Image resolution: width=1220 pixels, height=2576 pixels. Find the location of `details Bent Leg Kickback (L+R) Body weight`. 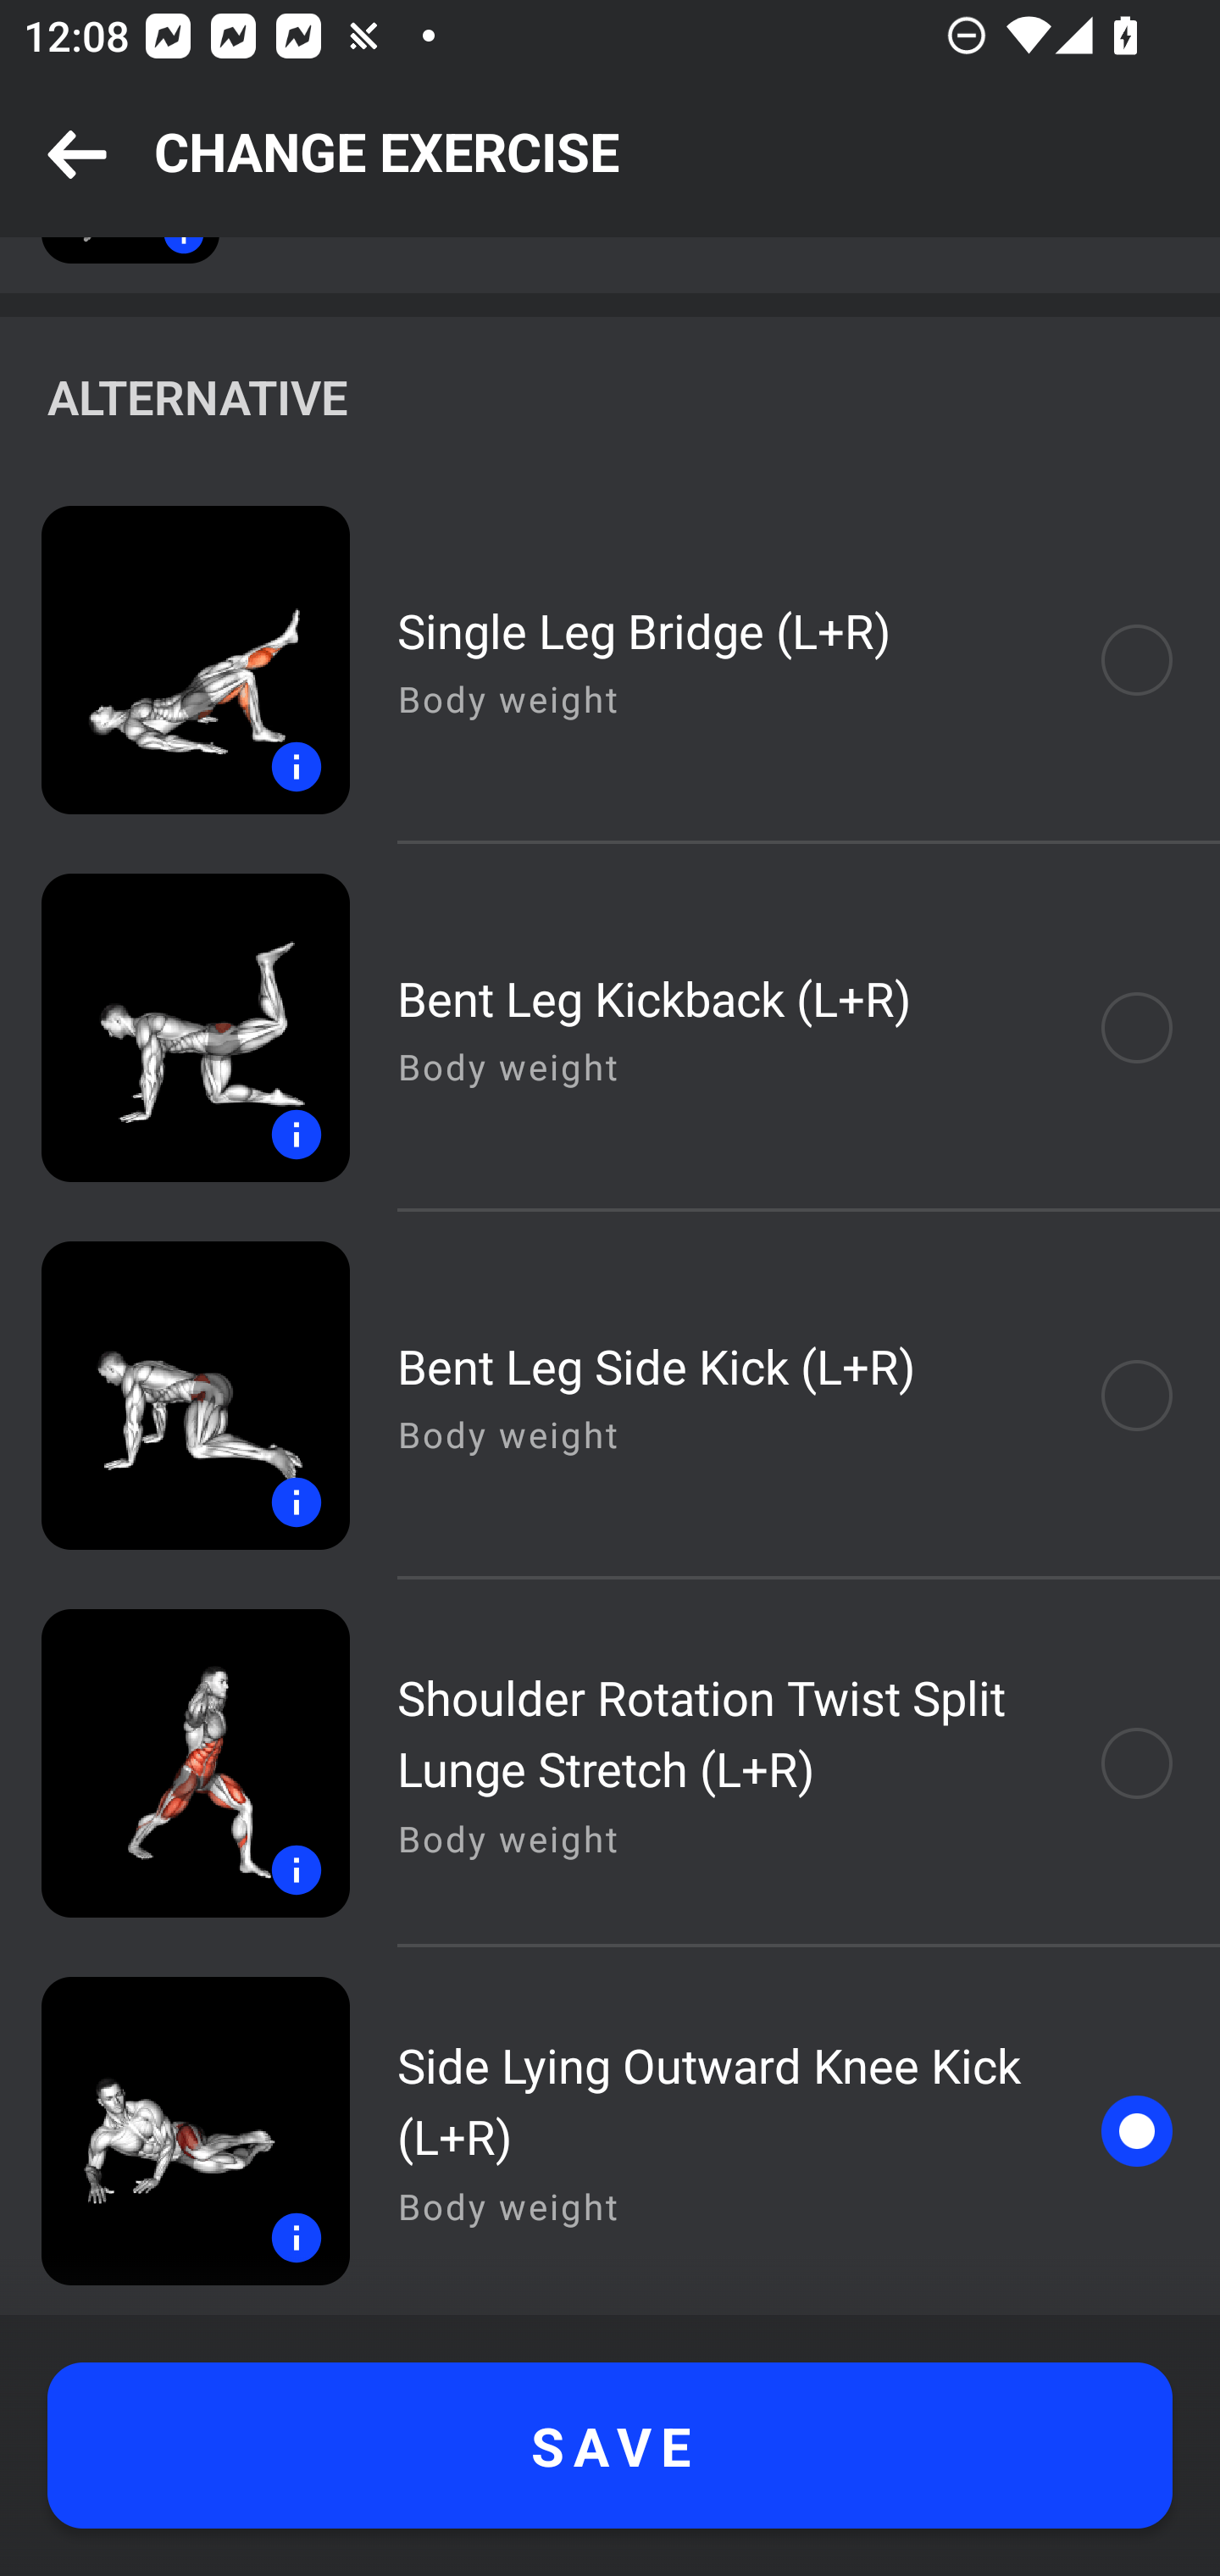

details Bent Leg Kickback (L+R) Body weight is located at coordinates (610, 1027).